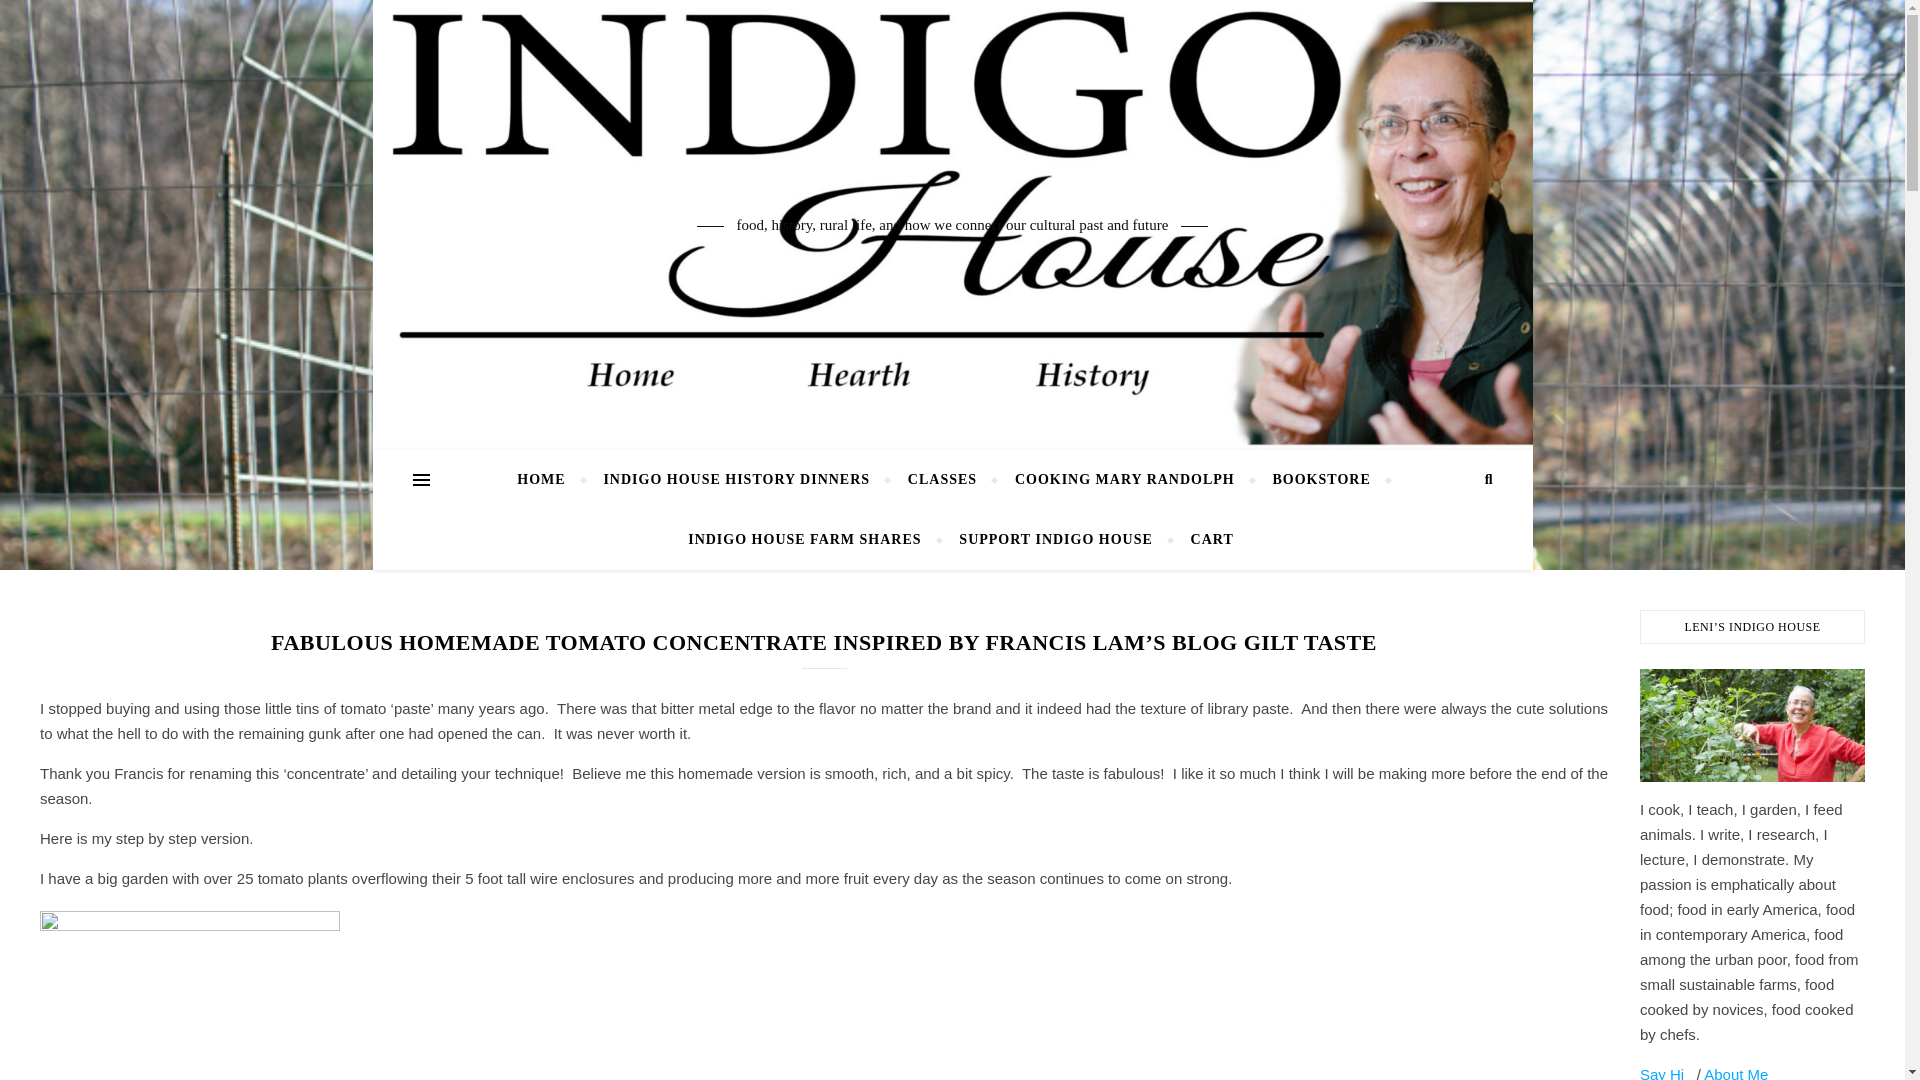 The image size is (1920, 1080). Describe the element at coordinates (1124, 480) in the screenshot. I see `COOKING MARY RANDOLPH` at that location.